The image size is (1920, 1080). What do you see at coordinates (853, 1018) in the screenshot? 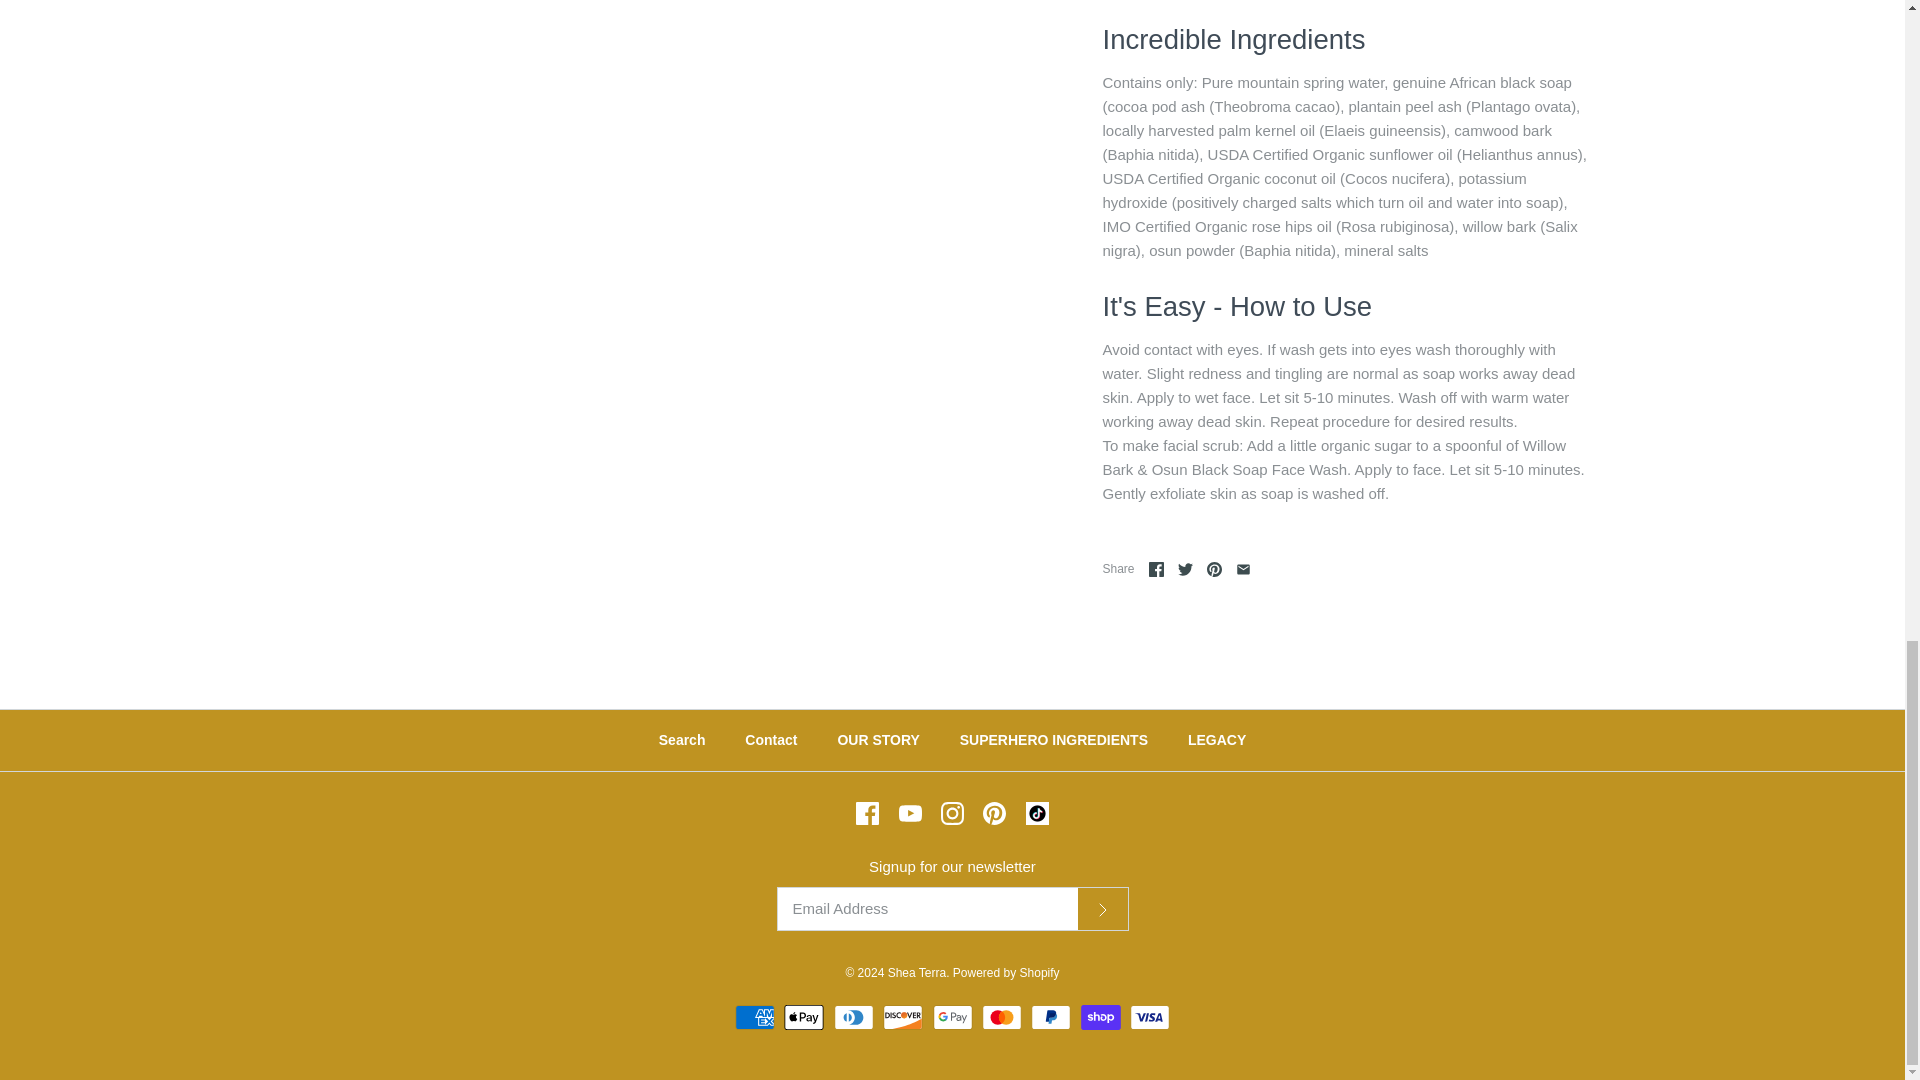
I see `Diners Club` at bounding box center [853, 1018].